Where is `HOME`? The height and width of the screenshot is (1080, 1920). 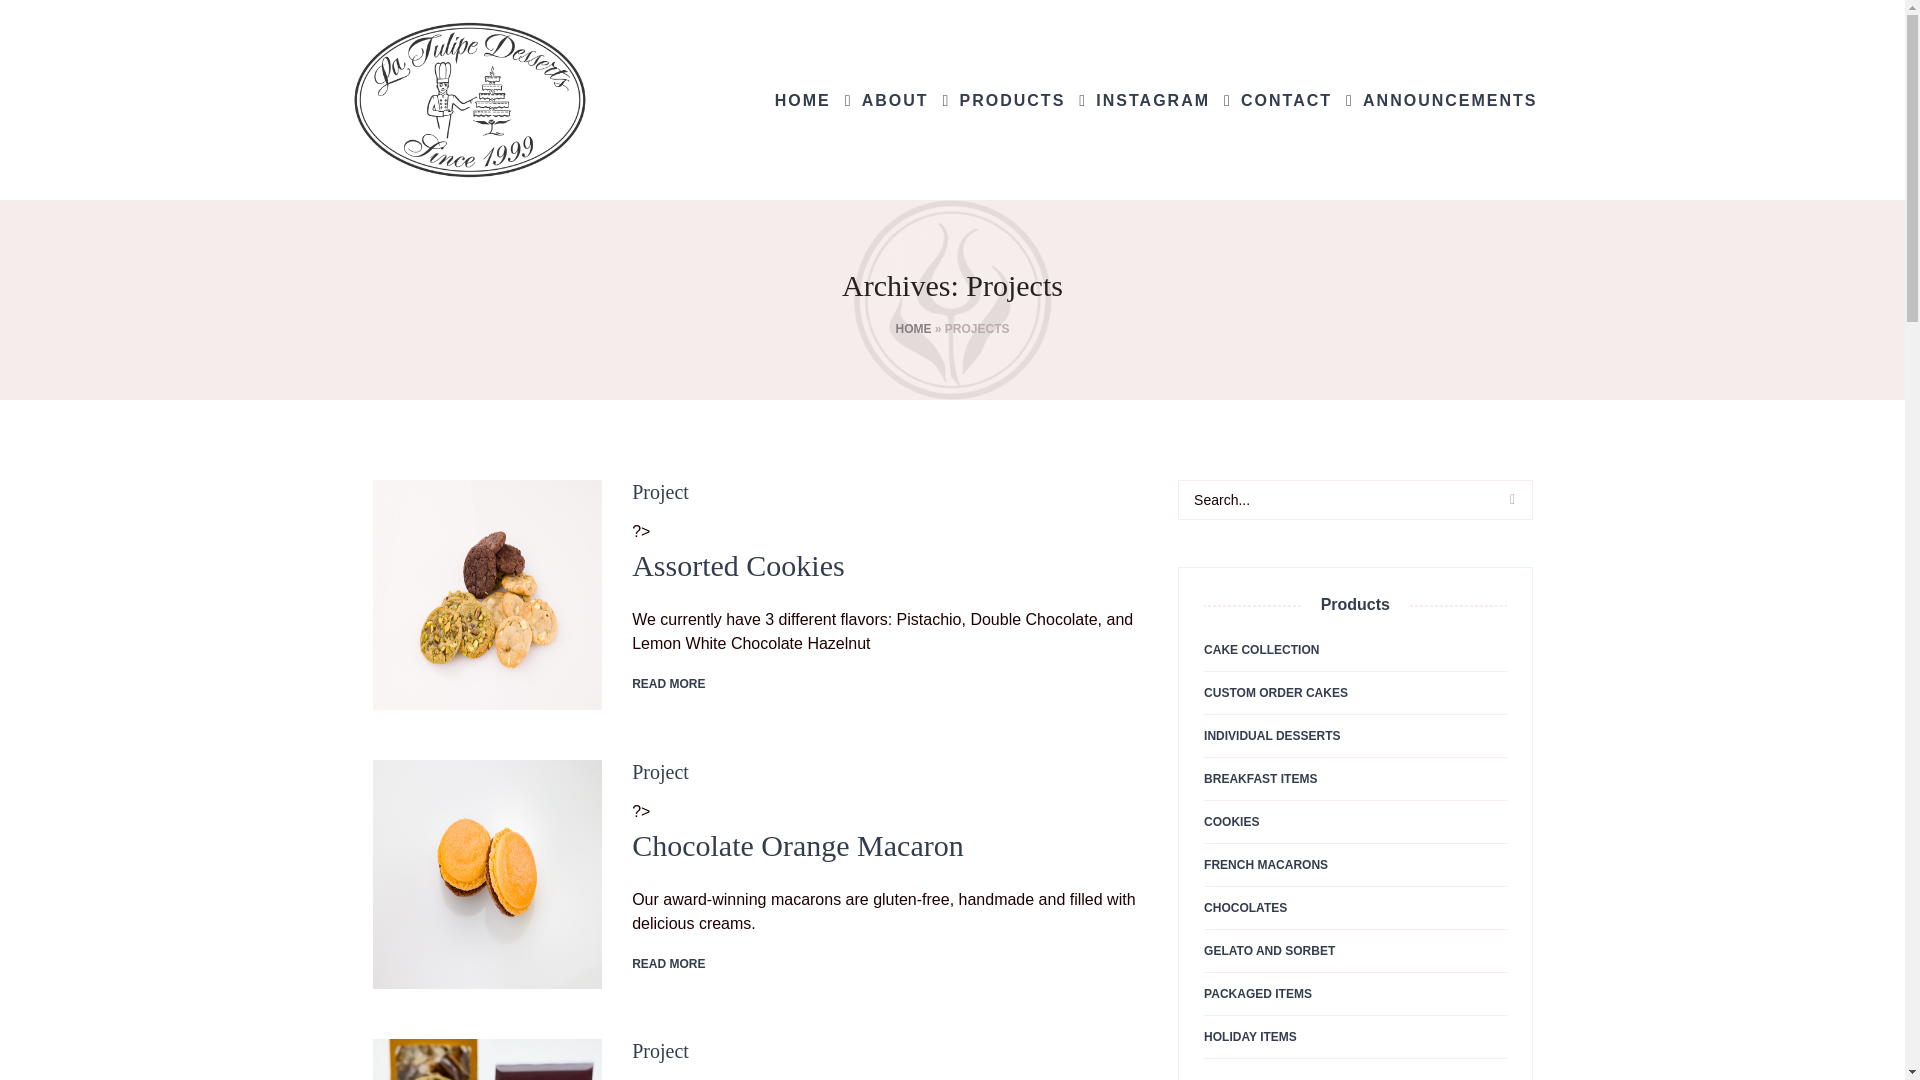
HOME is located at coordinates (912, 328).